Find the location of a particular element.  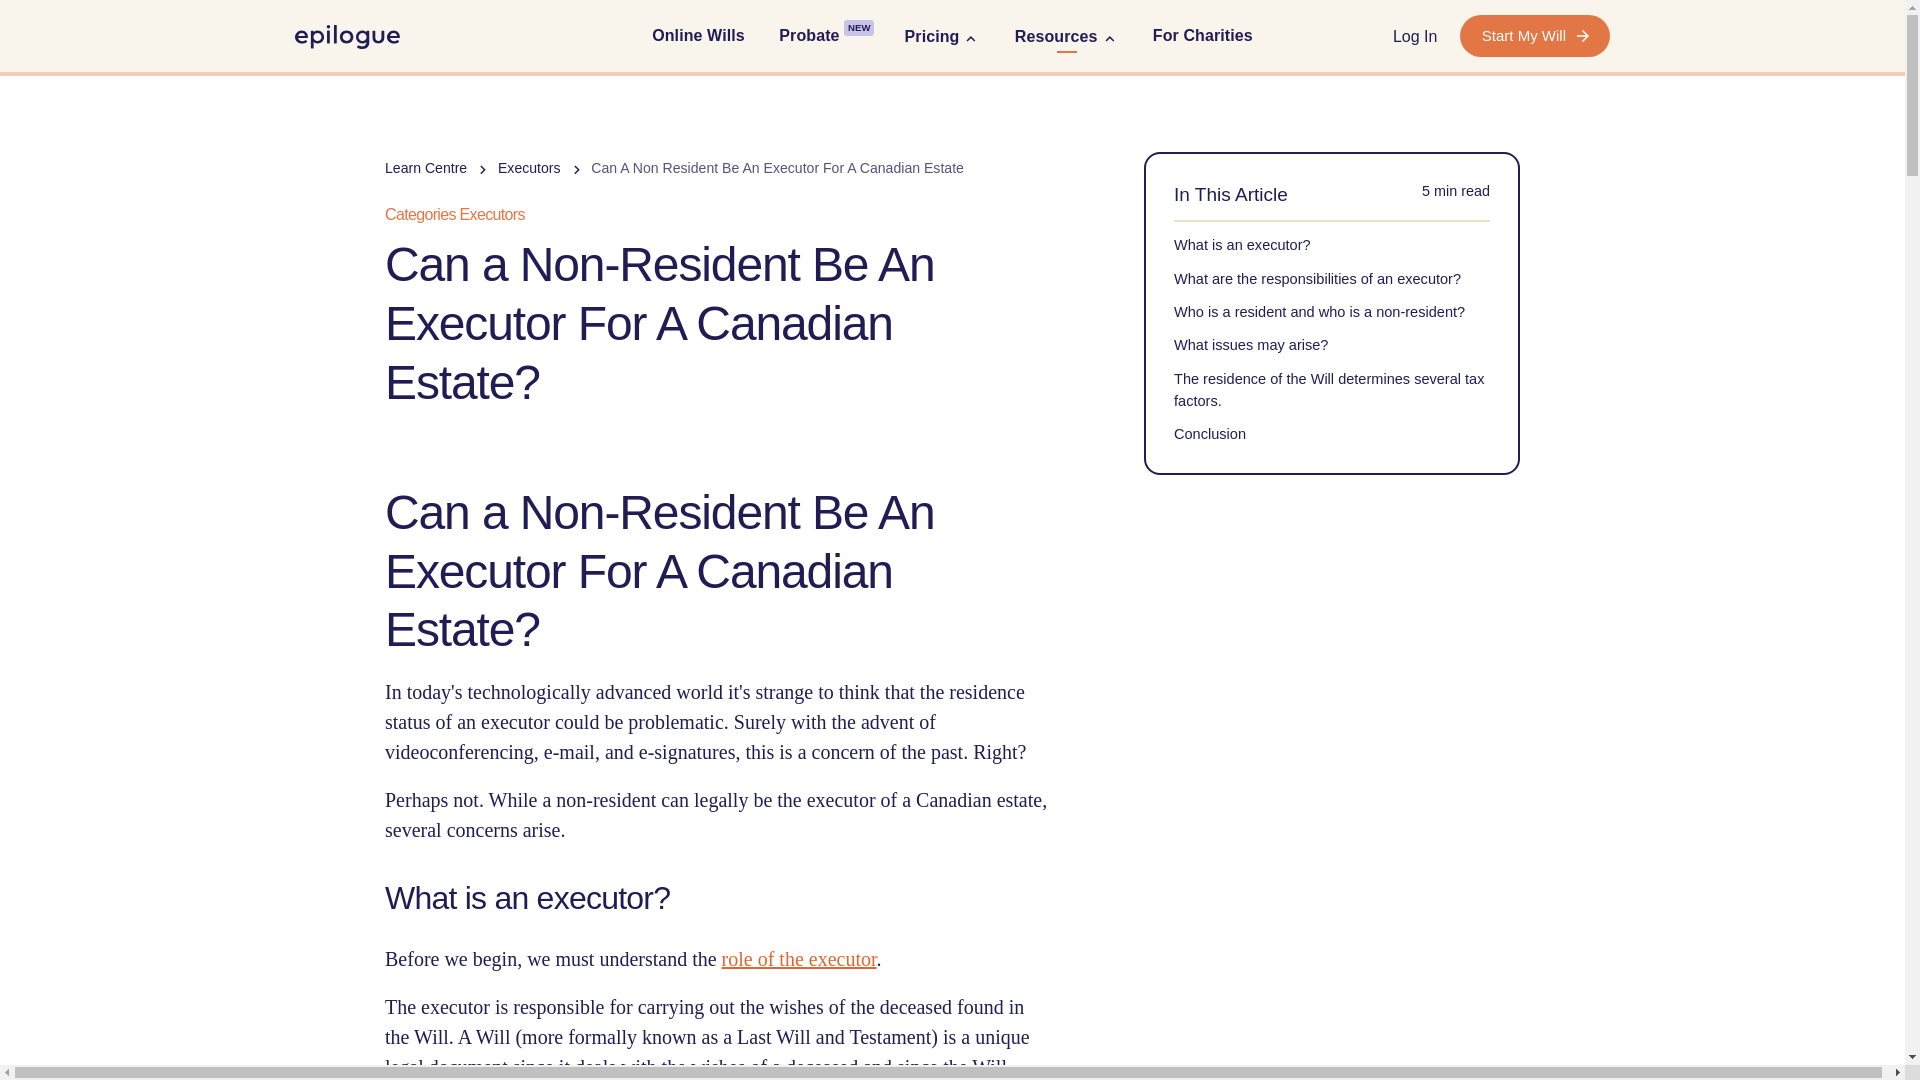

What are the responsibilities of an executor? is located at coordinates (1317, 278).